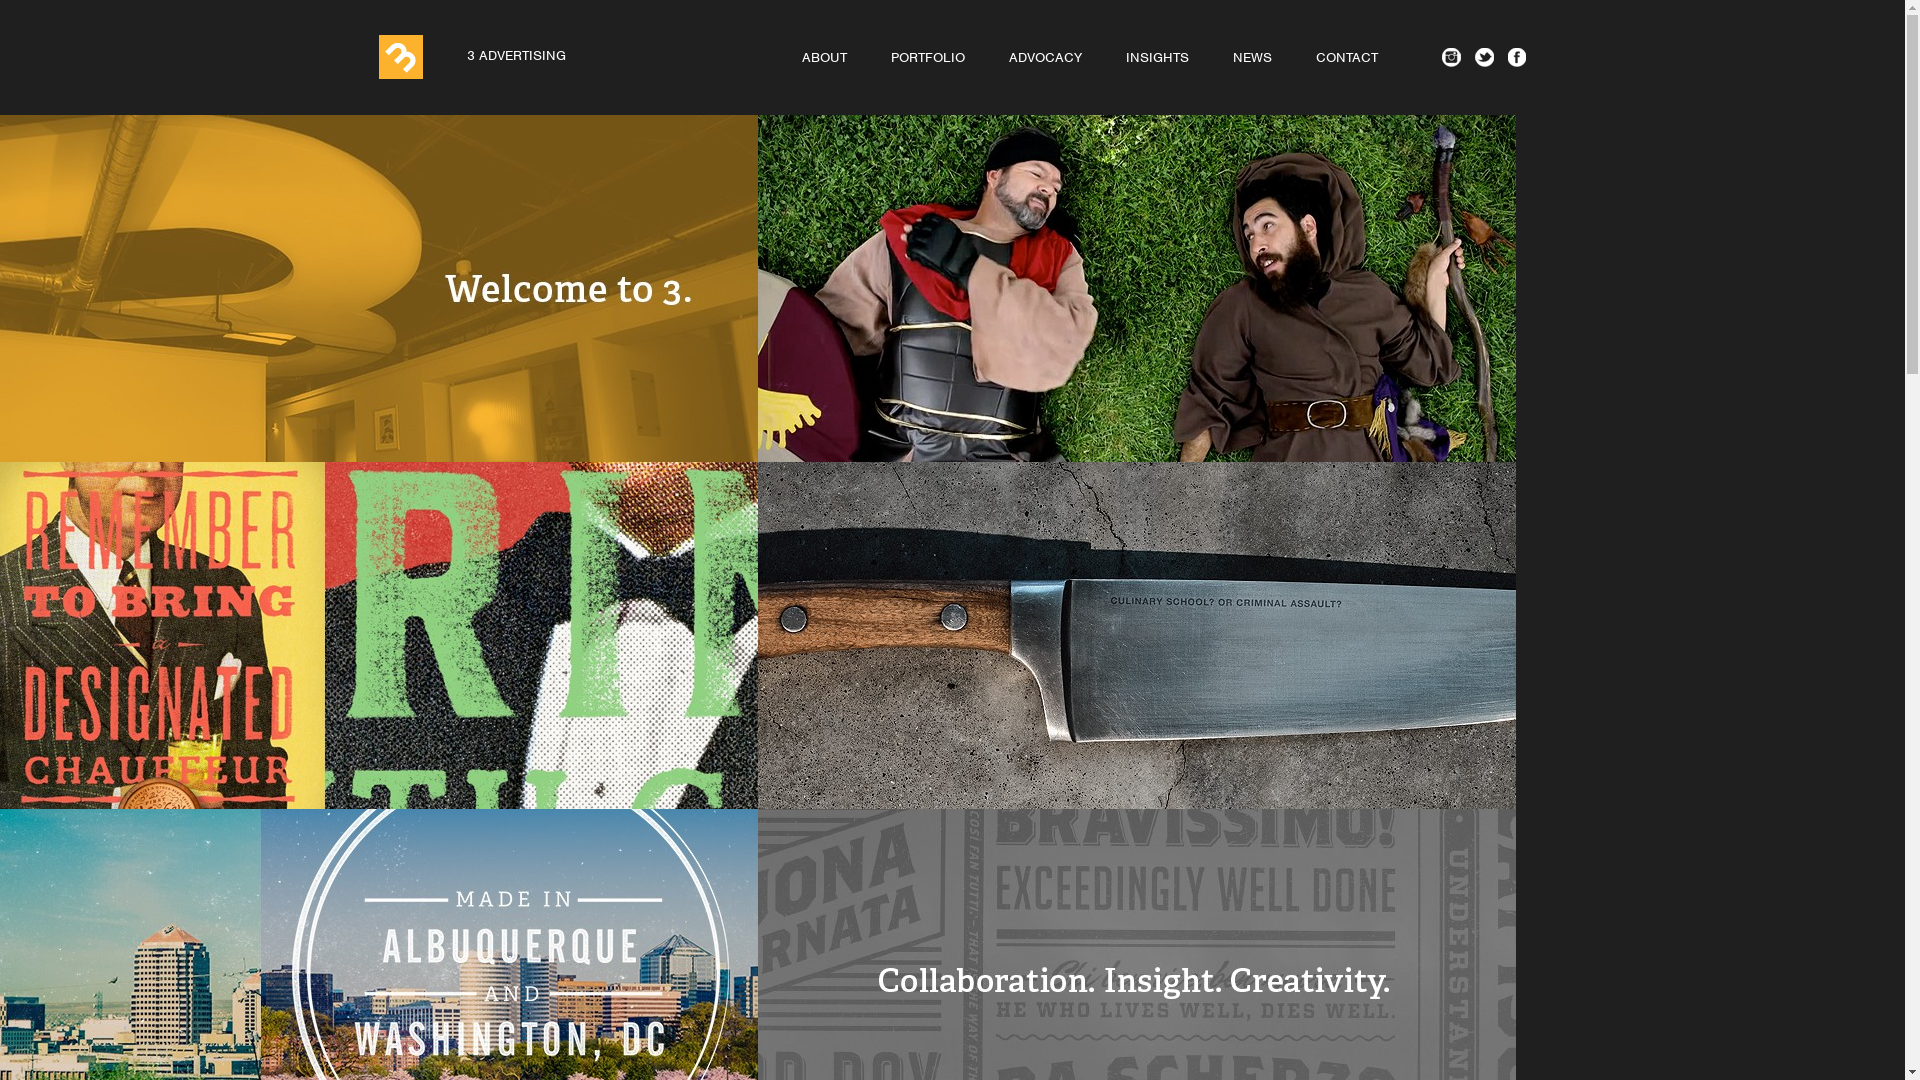 The height and width of the screenshot is (1080, 1920). I want to click on 3 ADVERTISING, so click(478, 57).